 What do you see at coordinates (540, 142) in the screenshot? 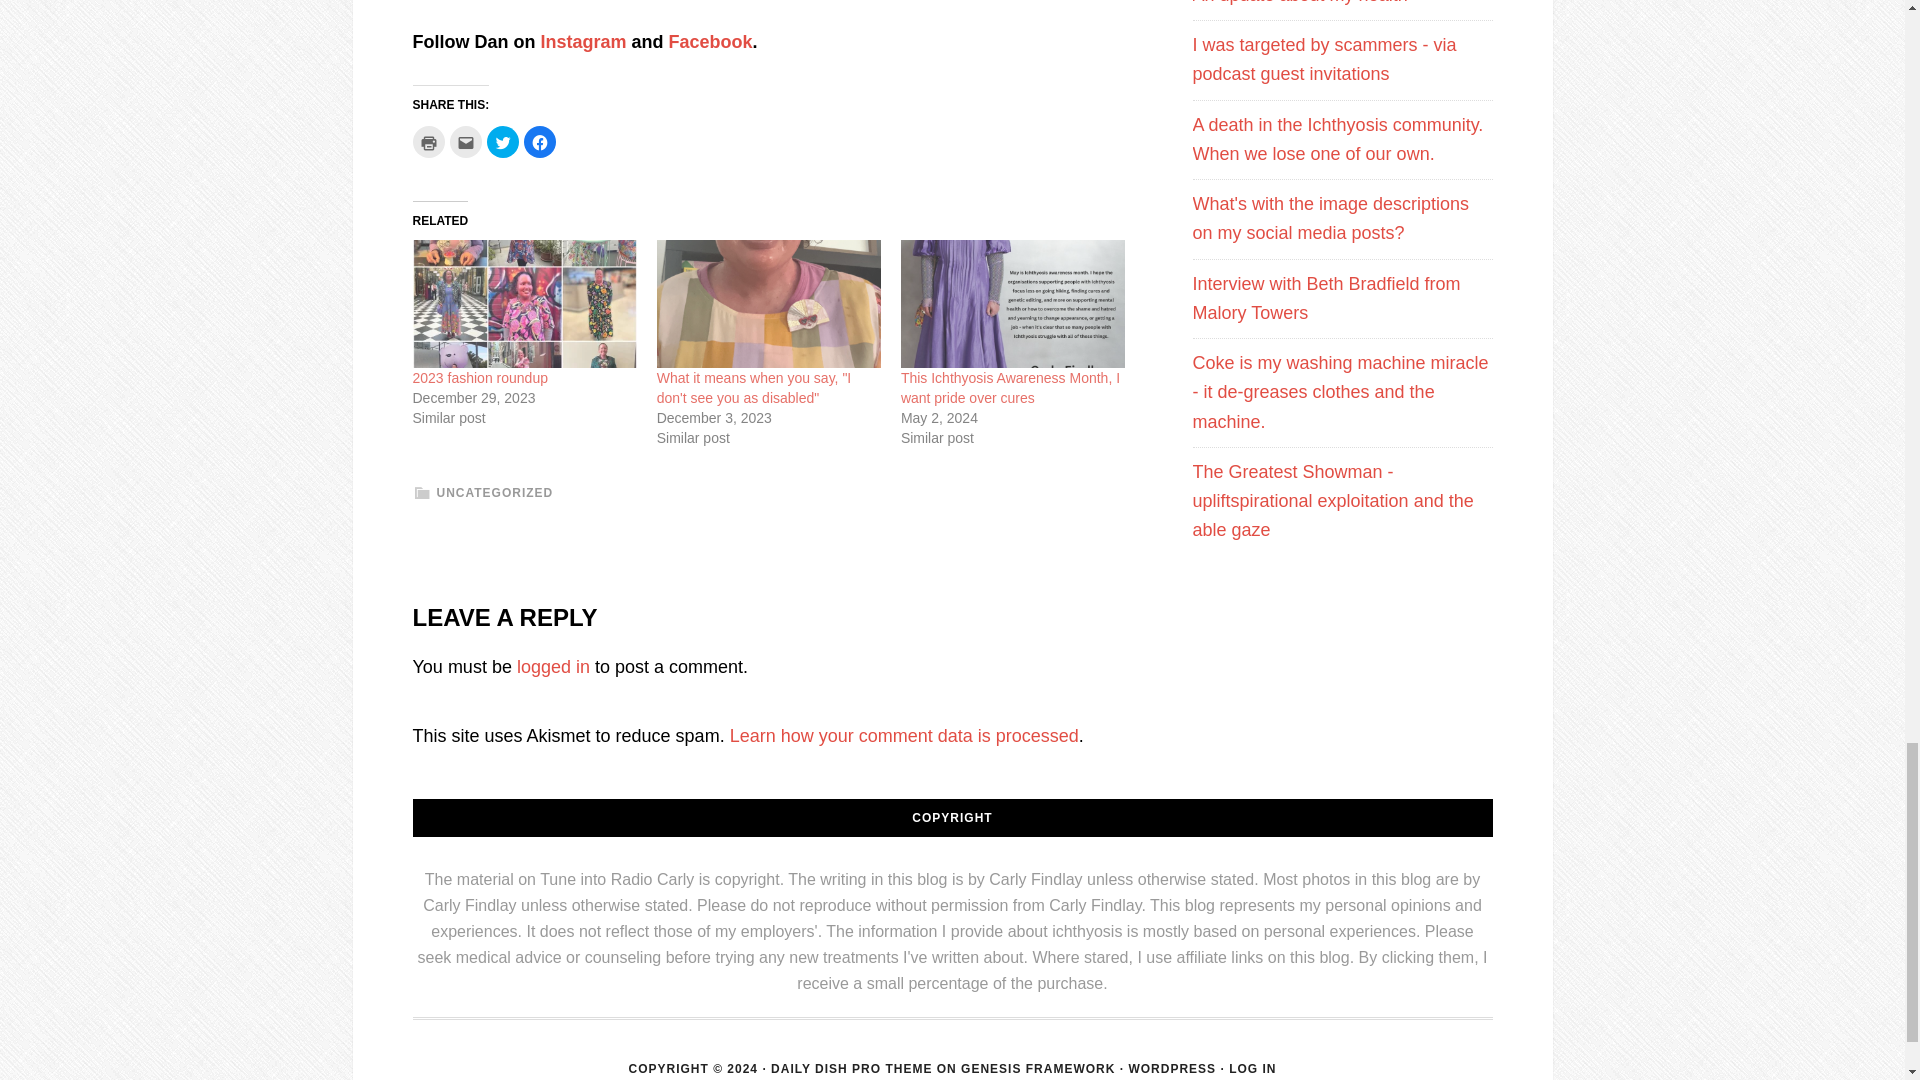
I see `Click to share on Facebook` at bounding box center [540, 142].